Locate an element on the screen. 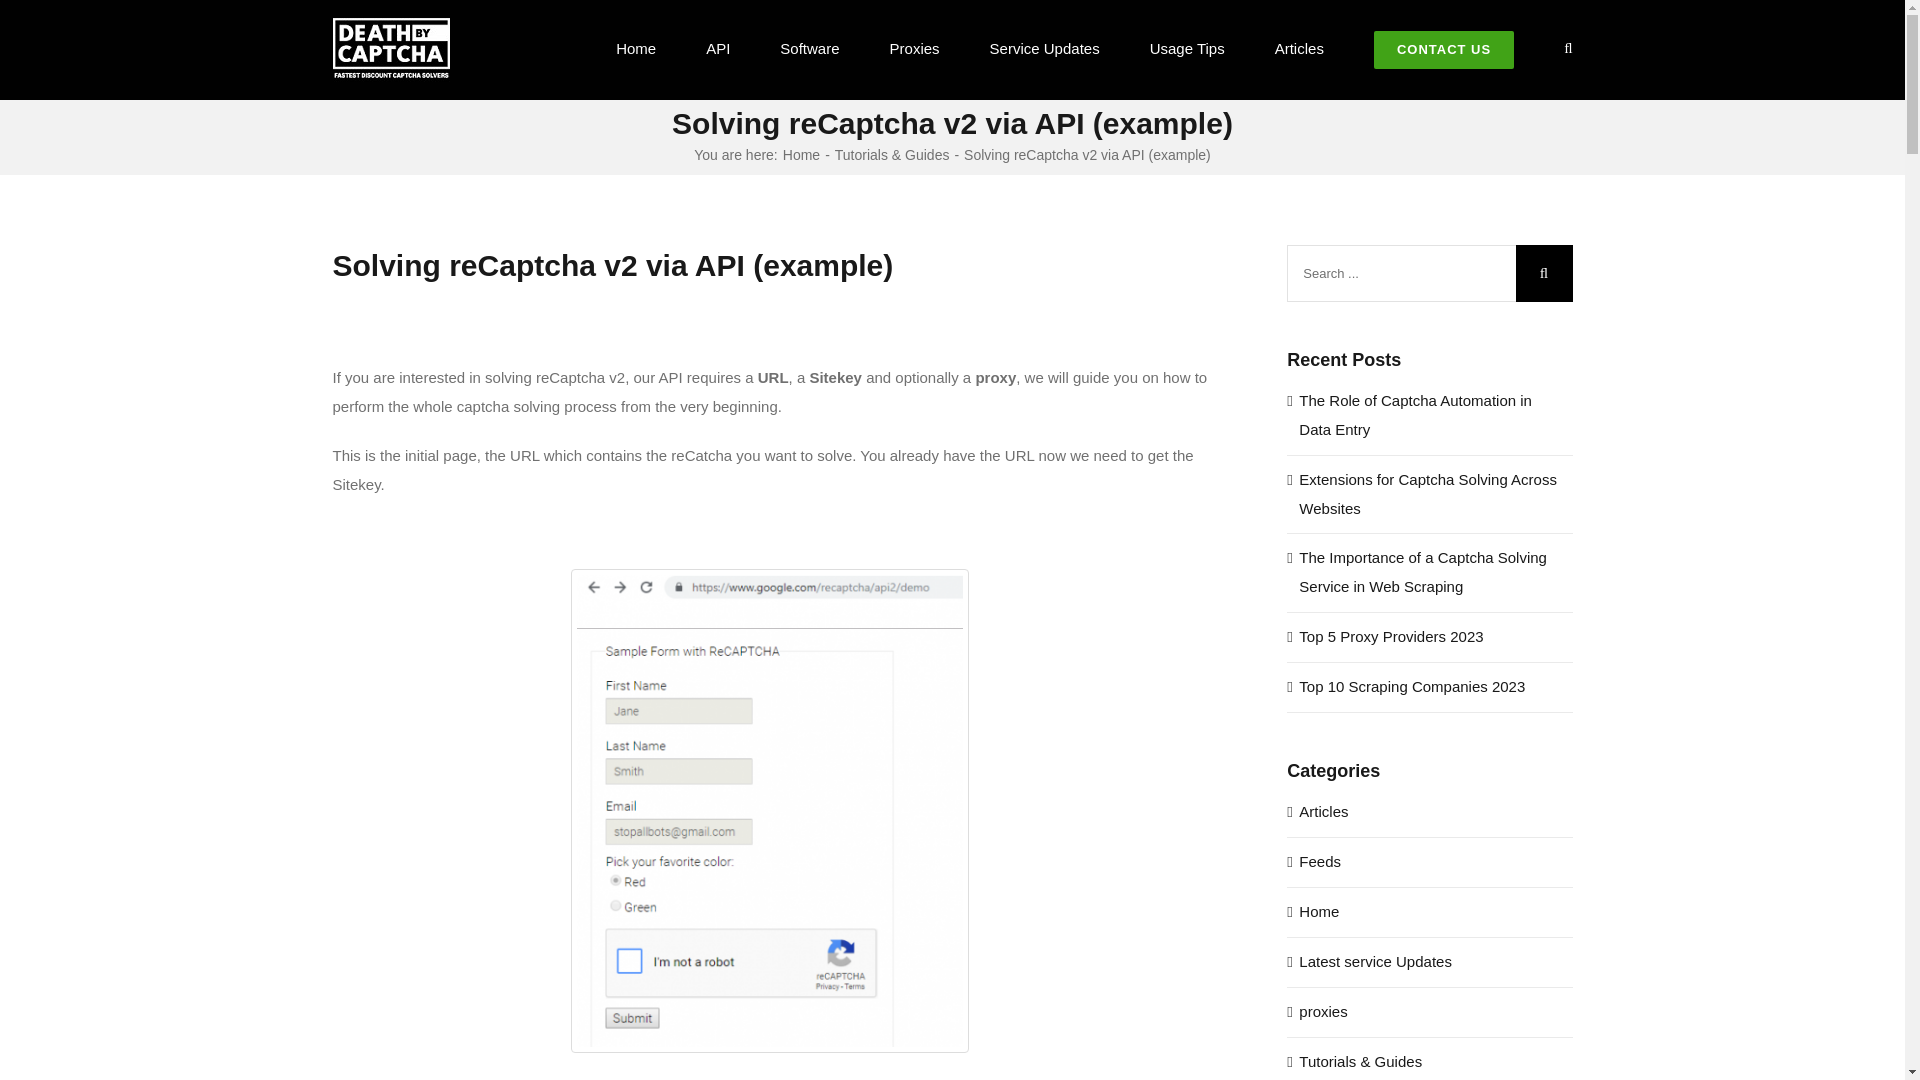  Service Updates is located at coordinates (1045, 48).